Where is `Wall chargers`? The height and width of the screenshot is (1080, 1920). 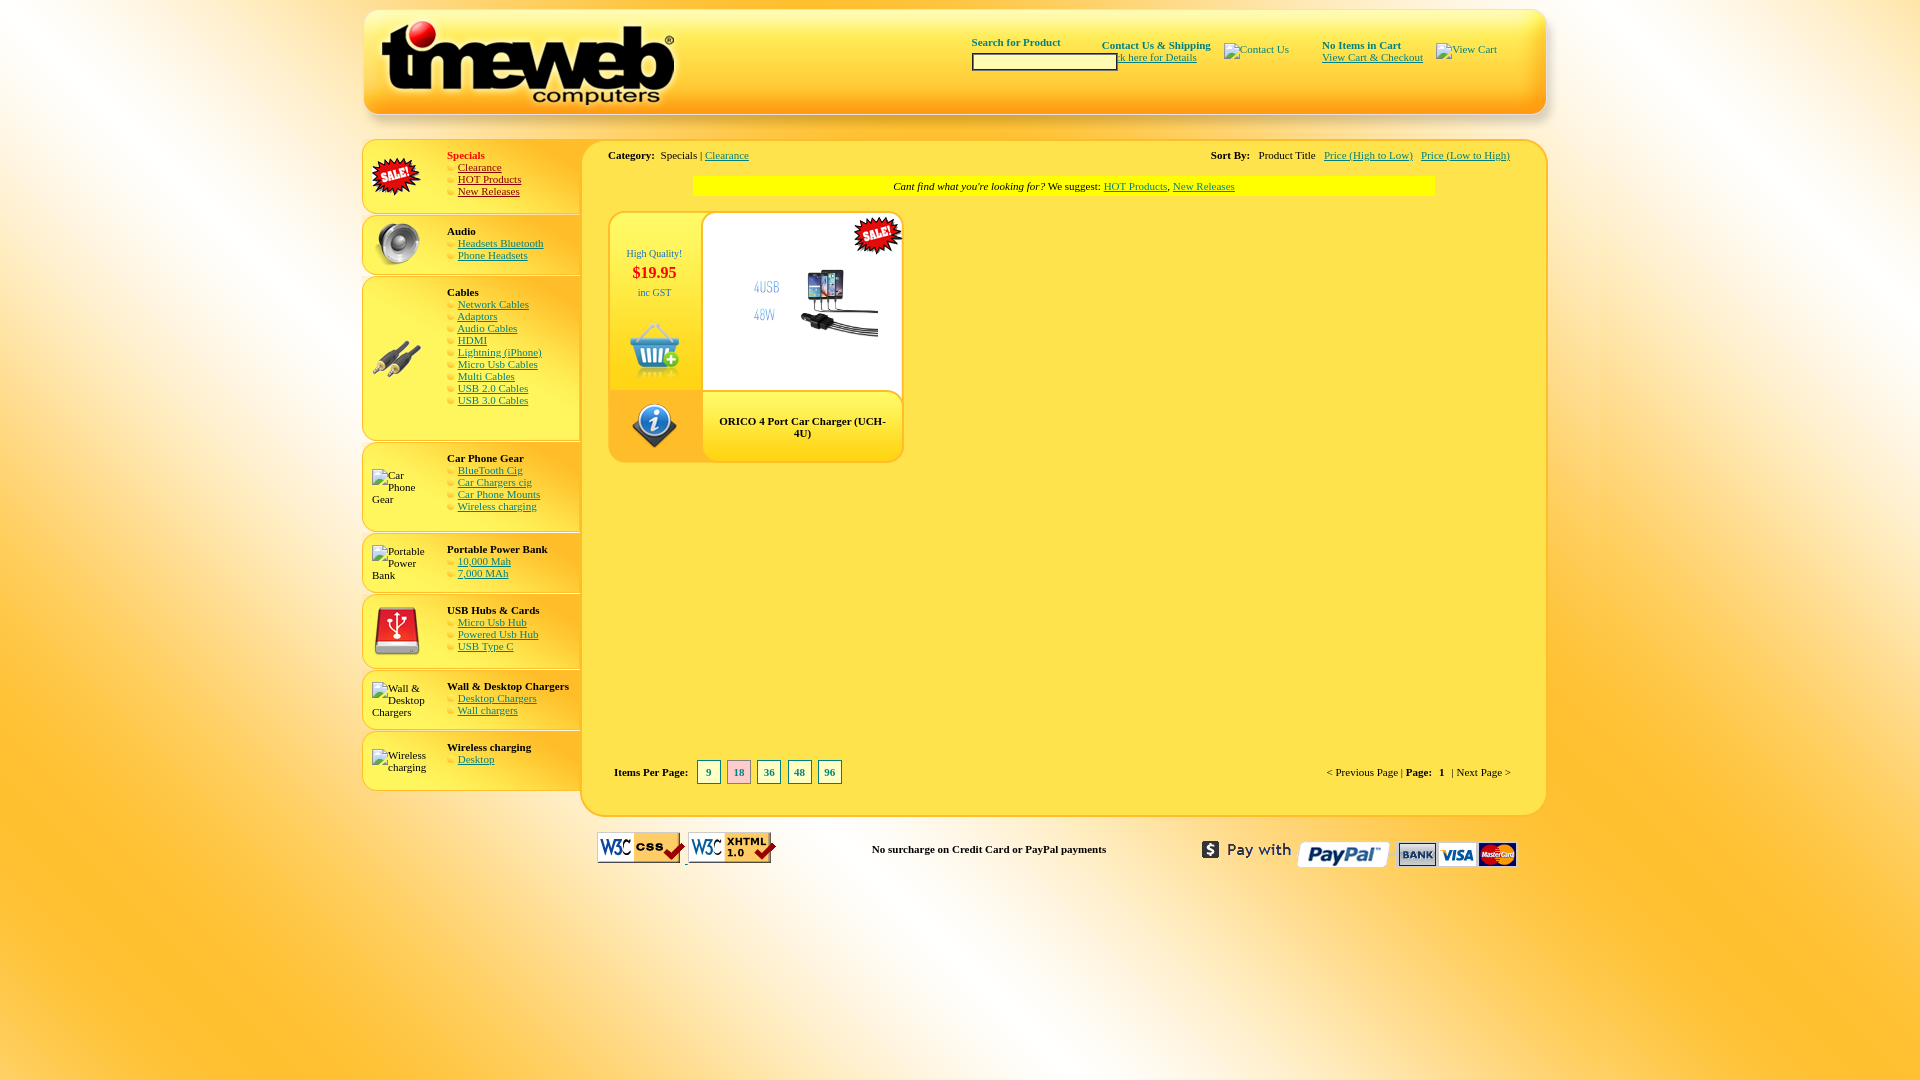 Wall chargers is located at coordinates (488, 710).